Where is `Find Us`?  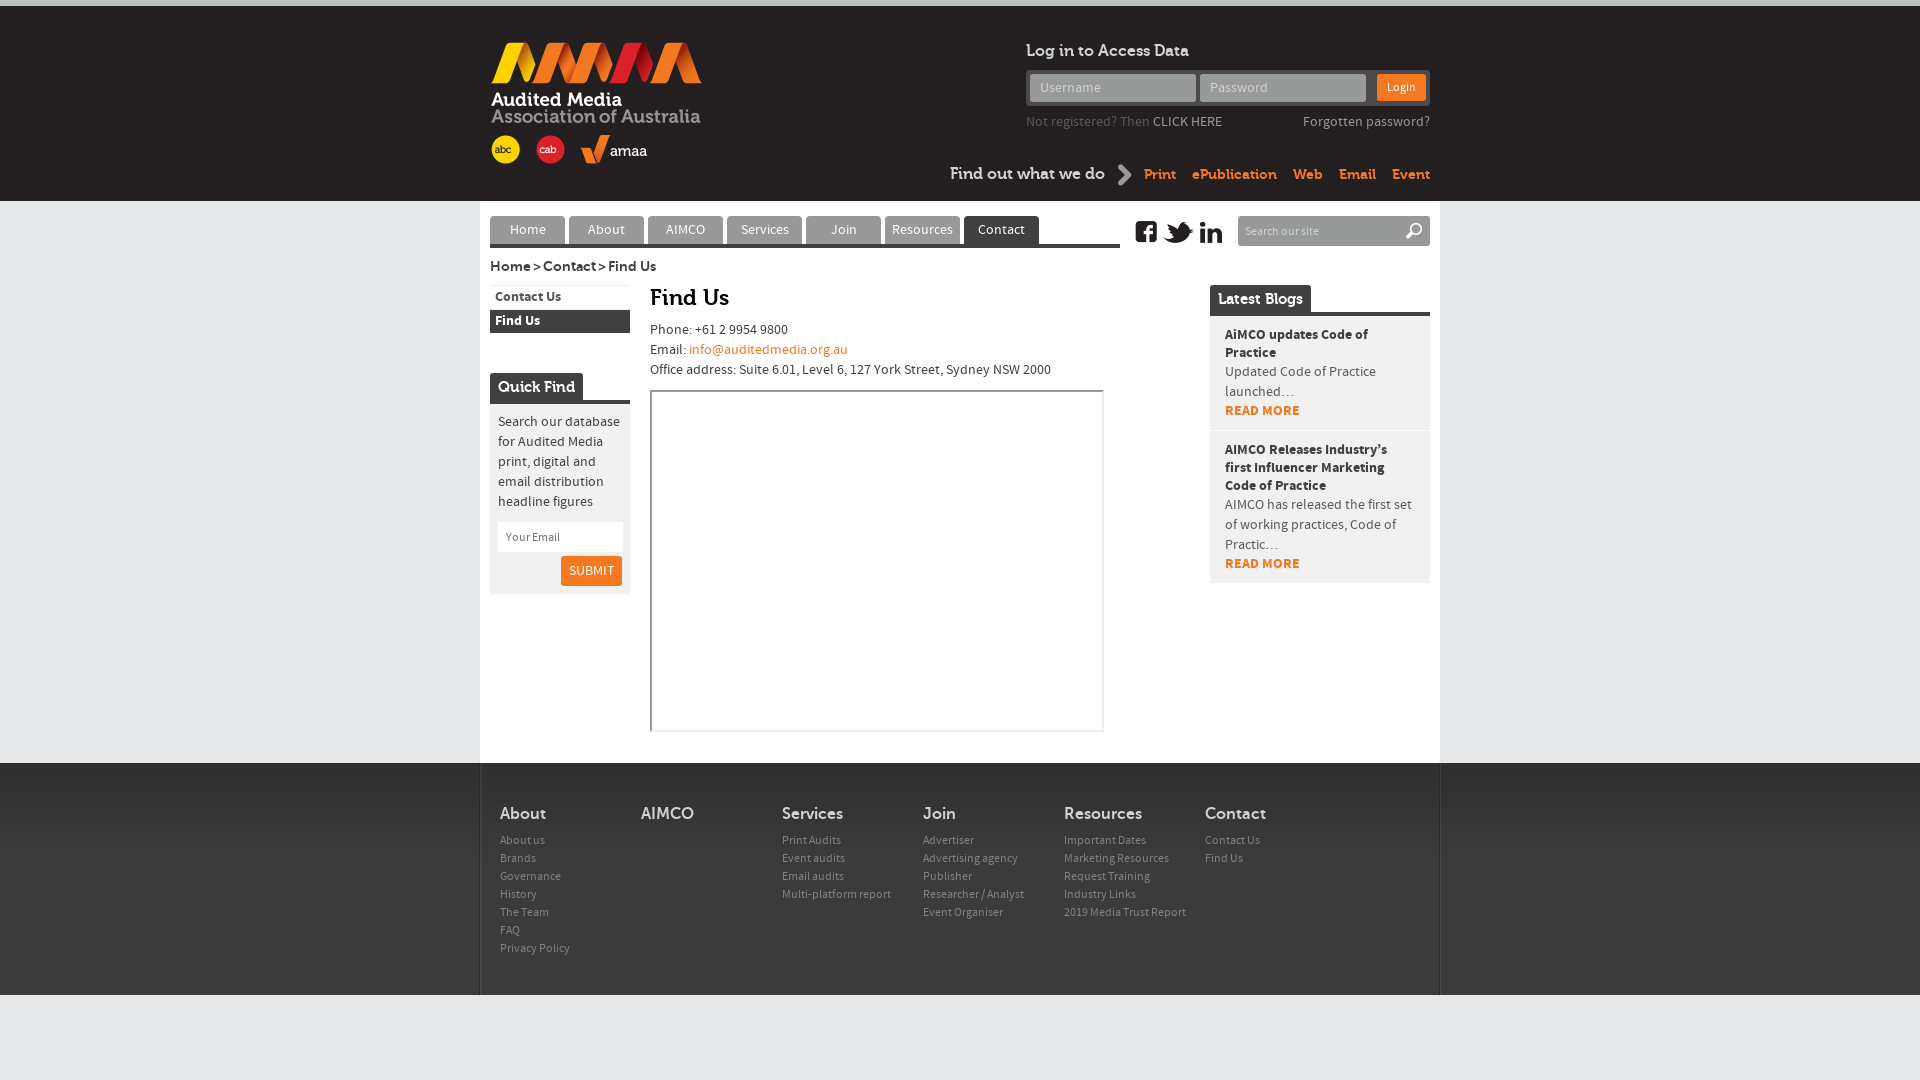
Find Us is located at coordinates (632, 266).